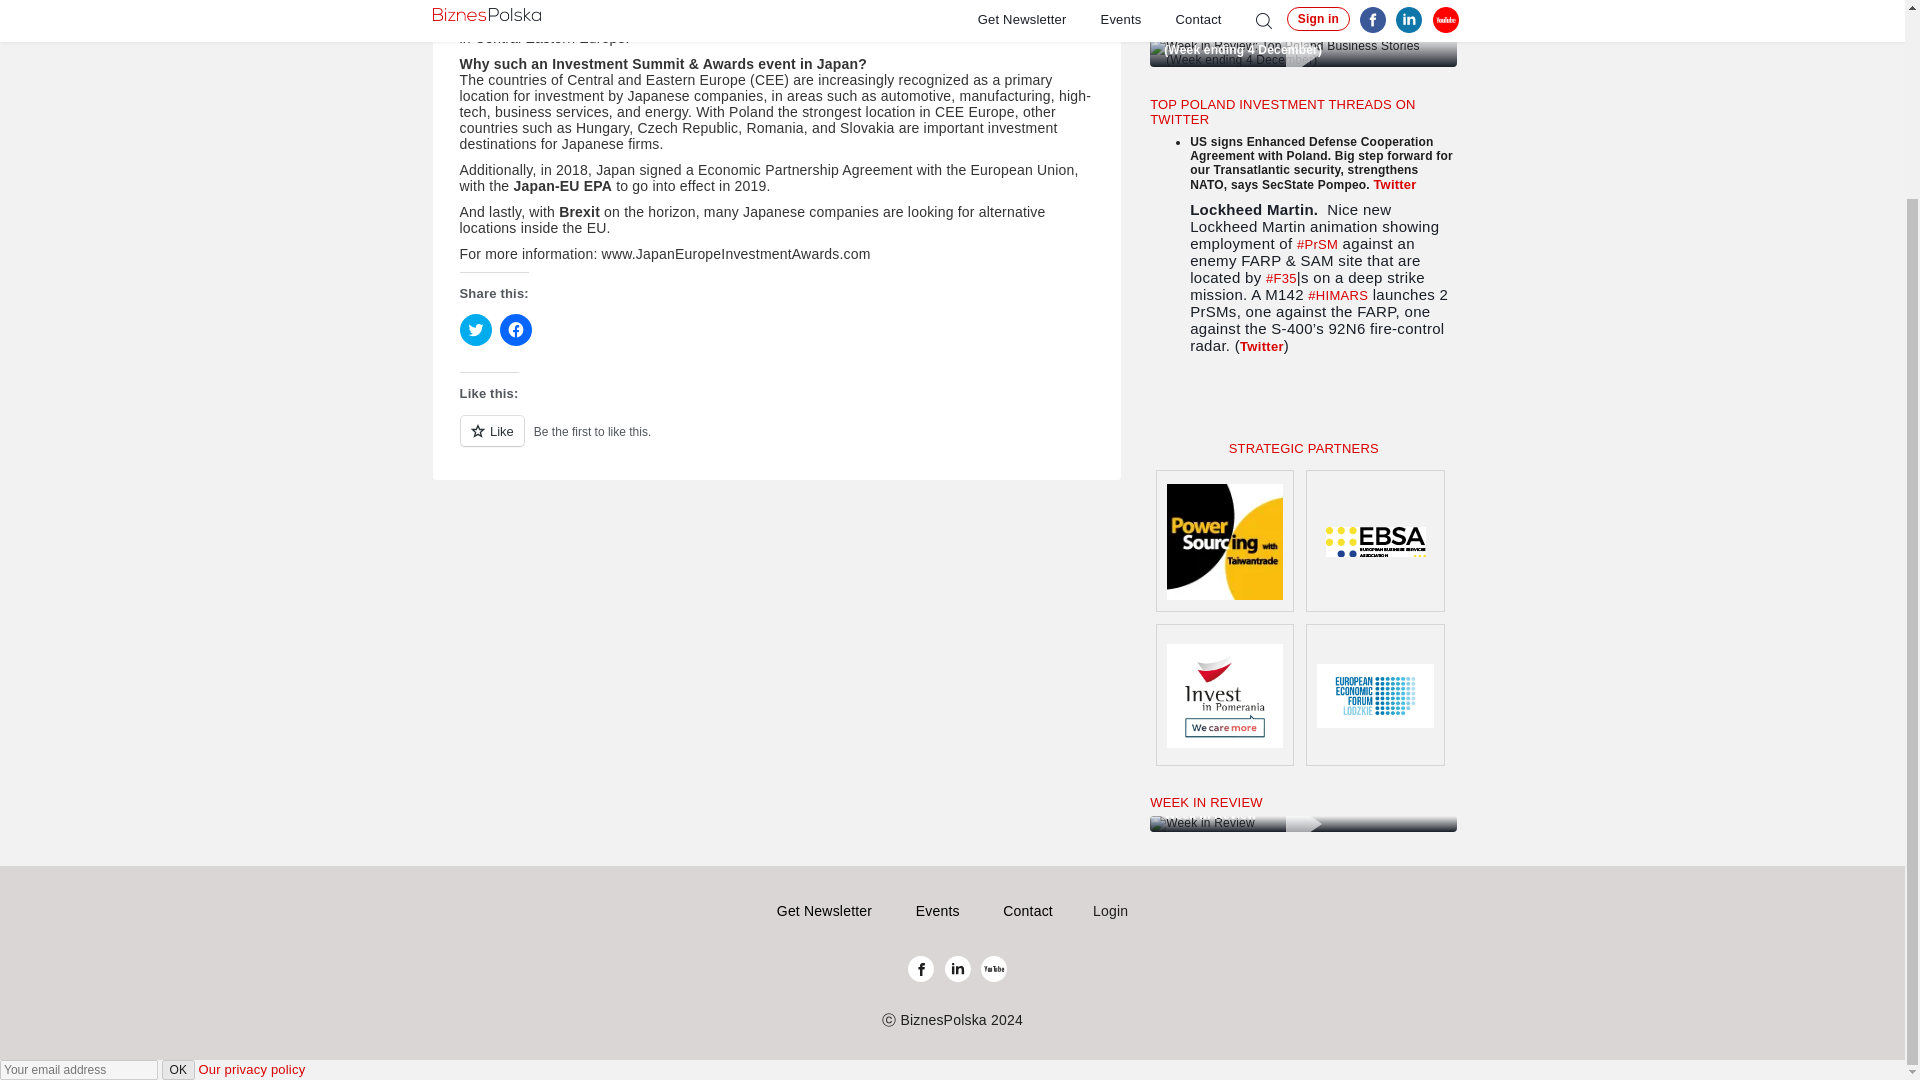 The image size is (1920, 1080). What do you see at coordinates (777, 442) in the screenshot?
I see `Like or Reblog` at bounding box center [777, 442].